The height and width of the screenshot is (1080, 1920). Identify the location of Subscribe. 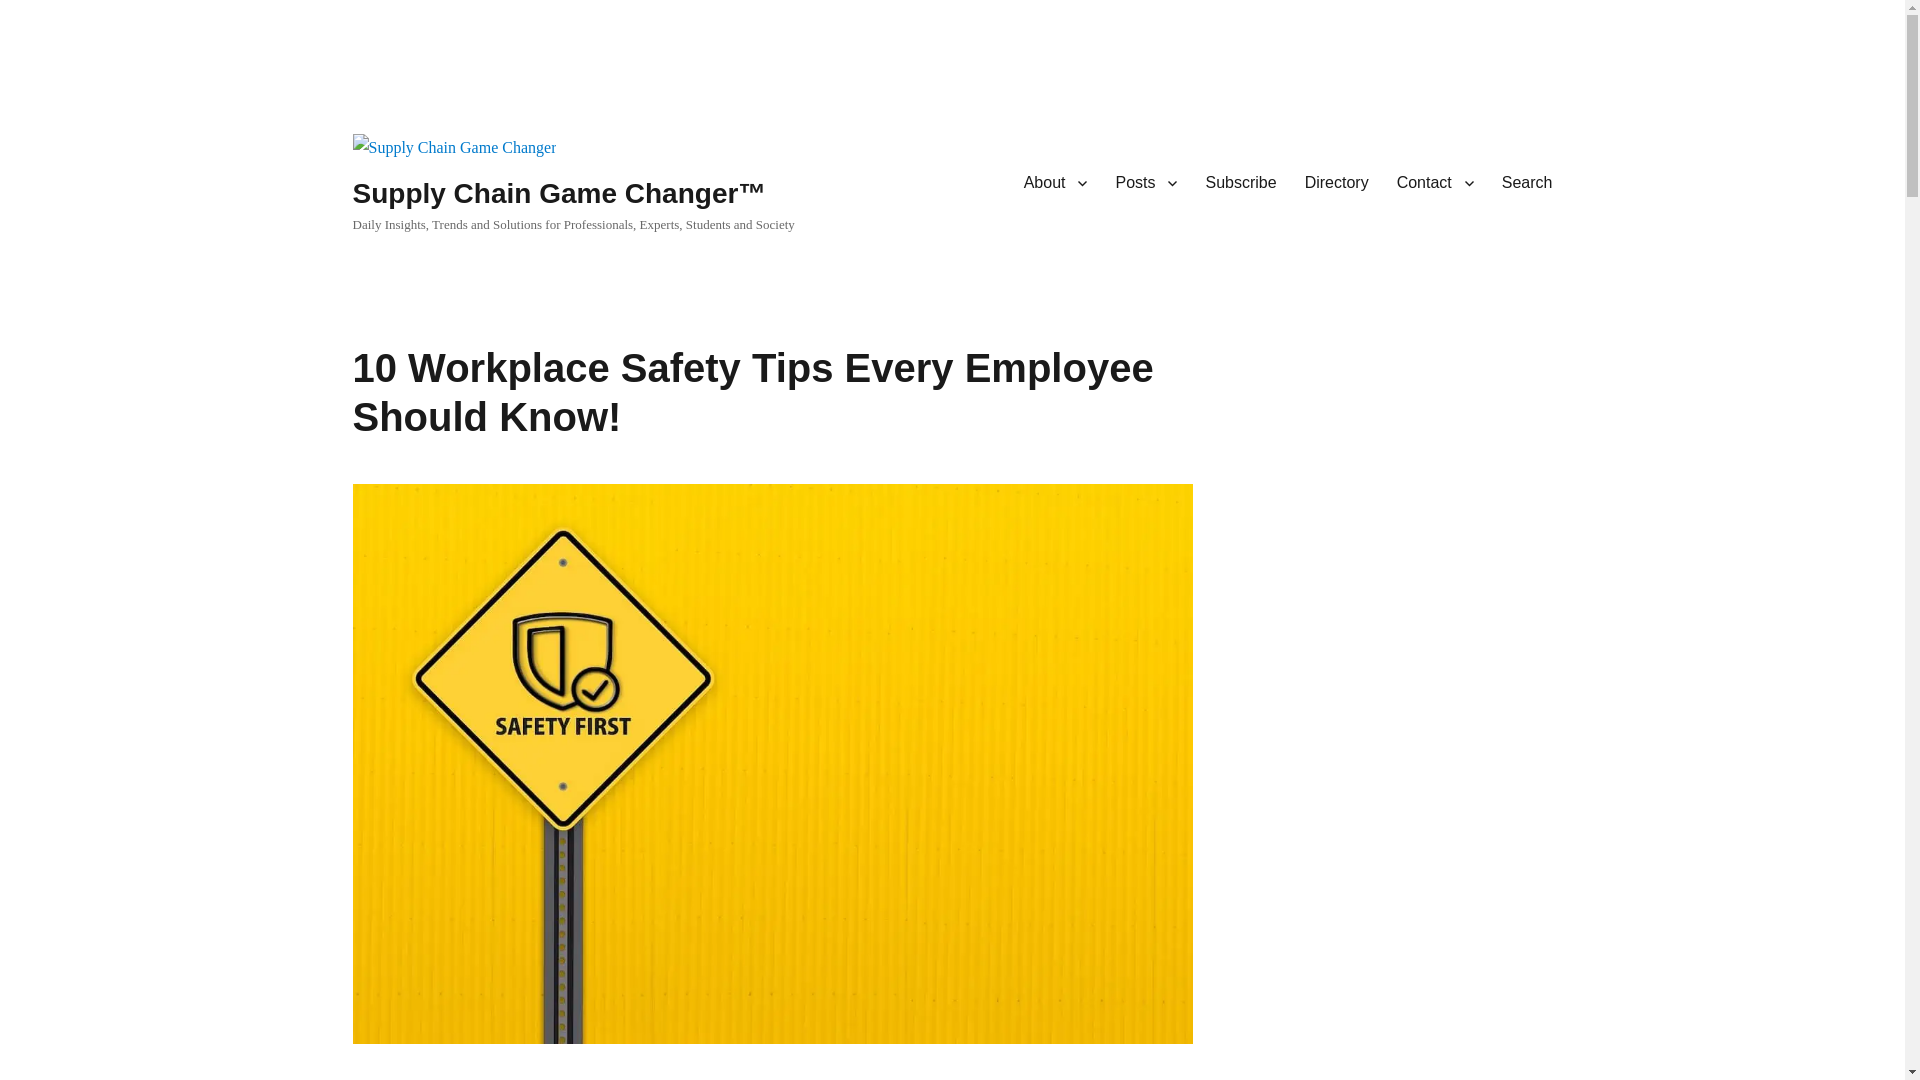
(1240, 183).